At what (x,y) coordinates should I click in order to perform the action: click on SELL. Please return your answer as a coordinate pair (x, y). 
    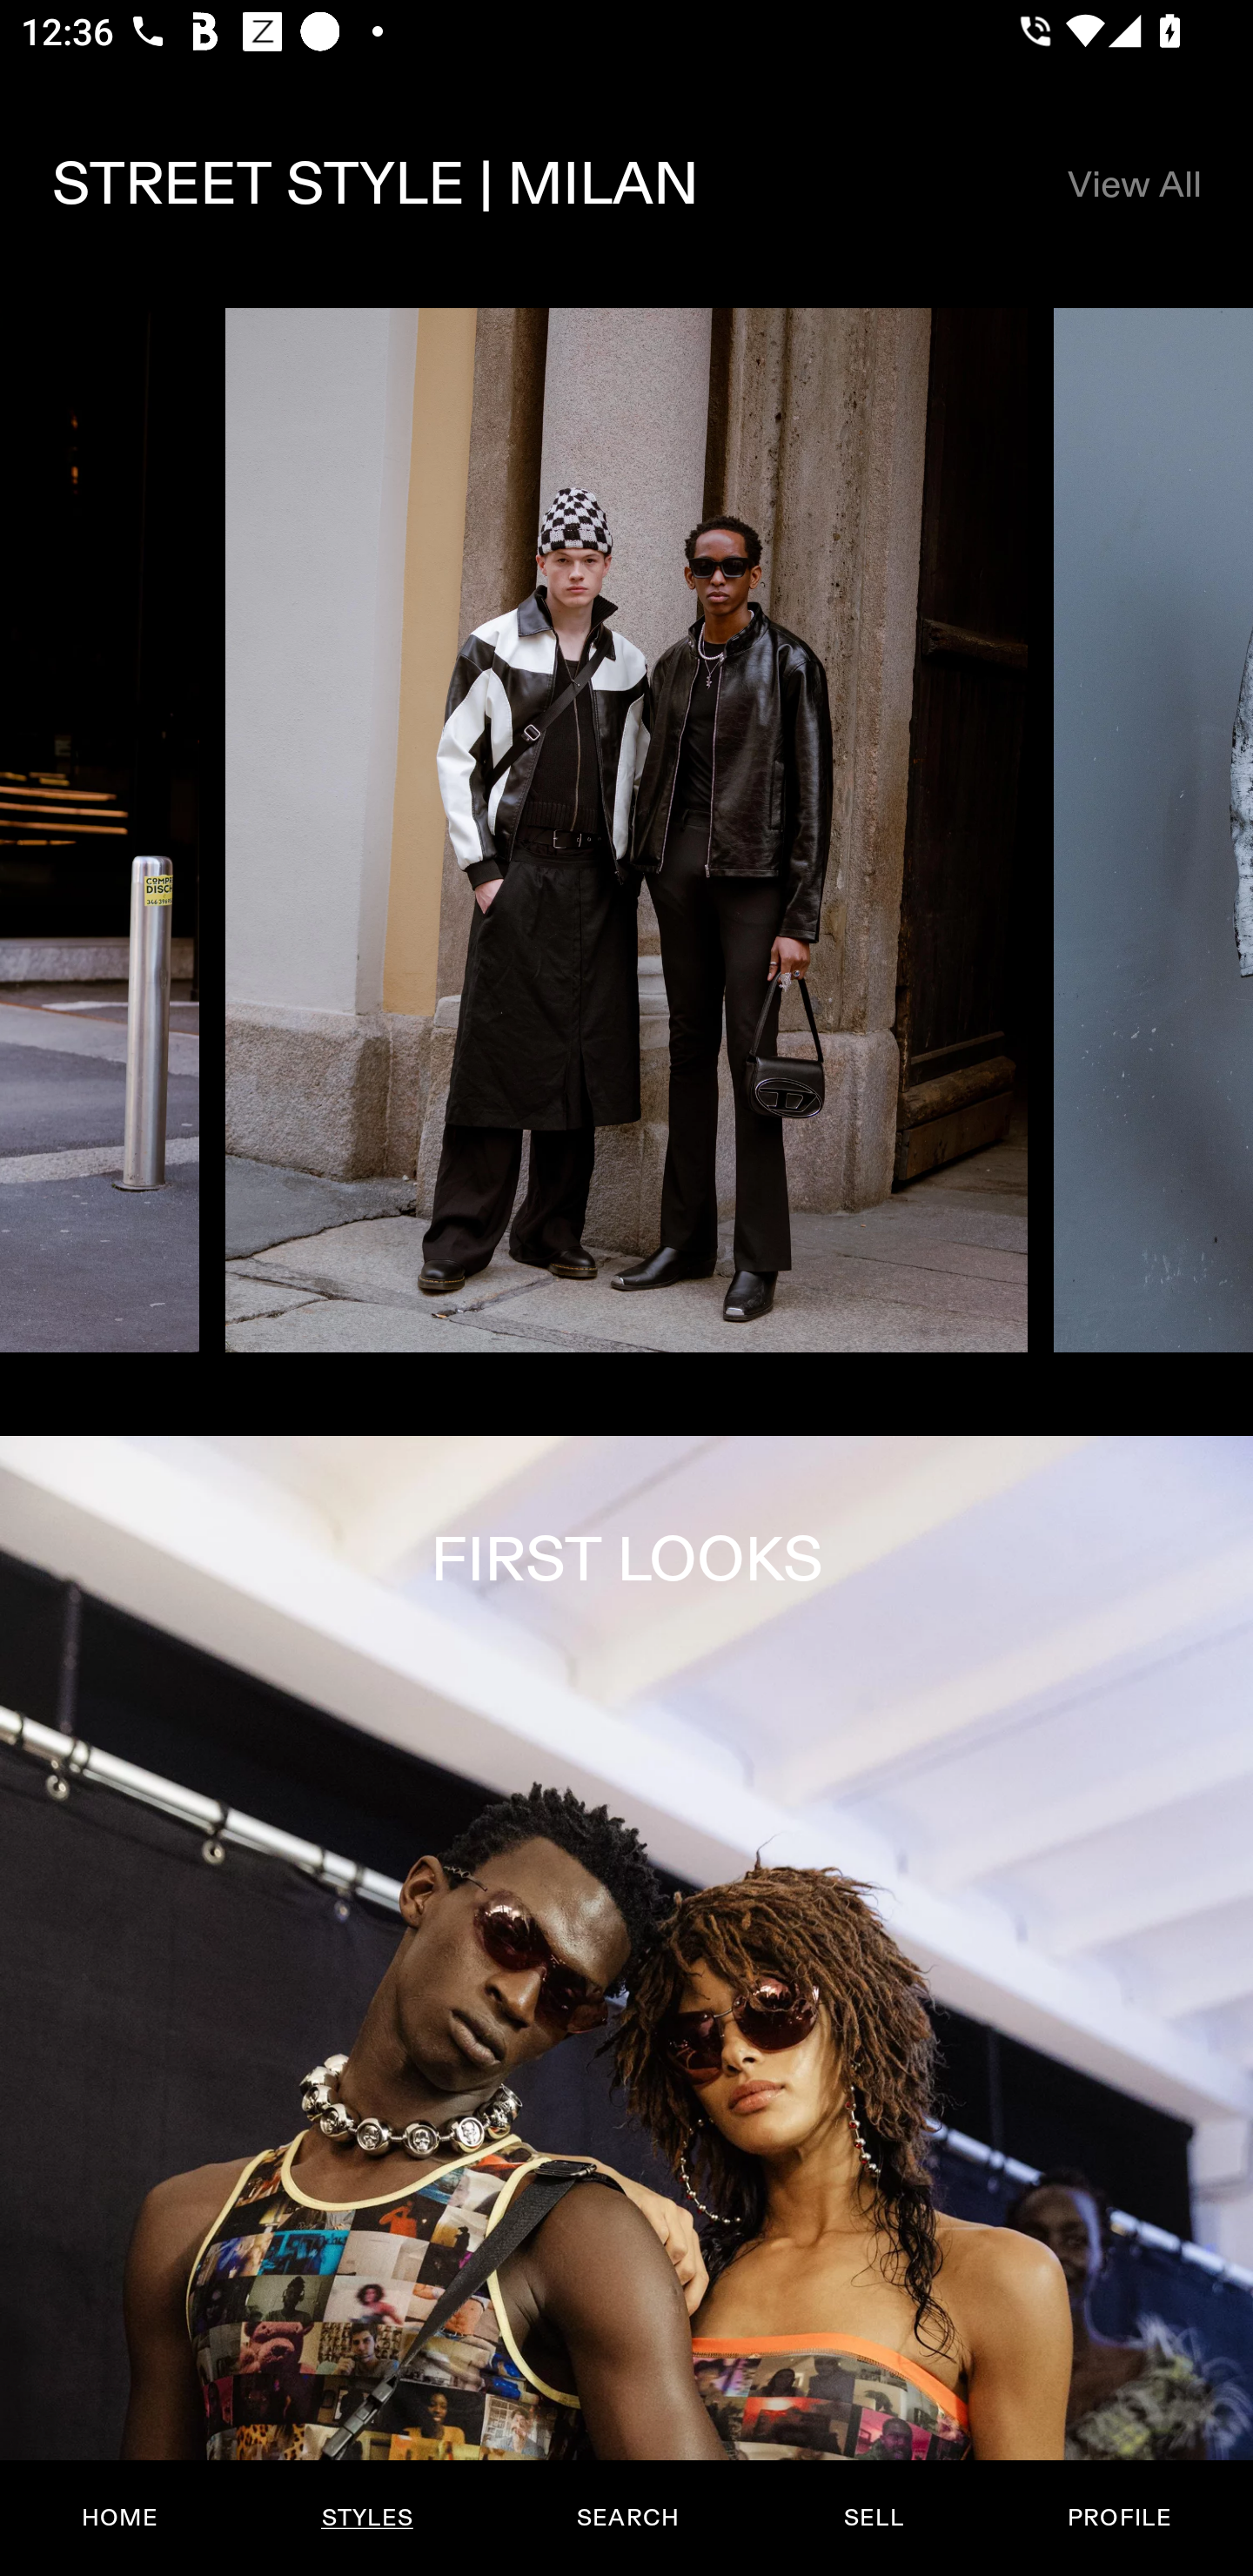
    Looking at the image, I should click on (873, 2518).